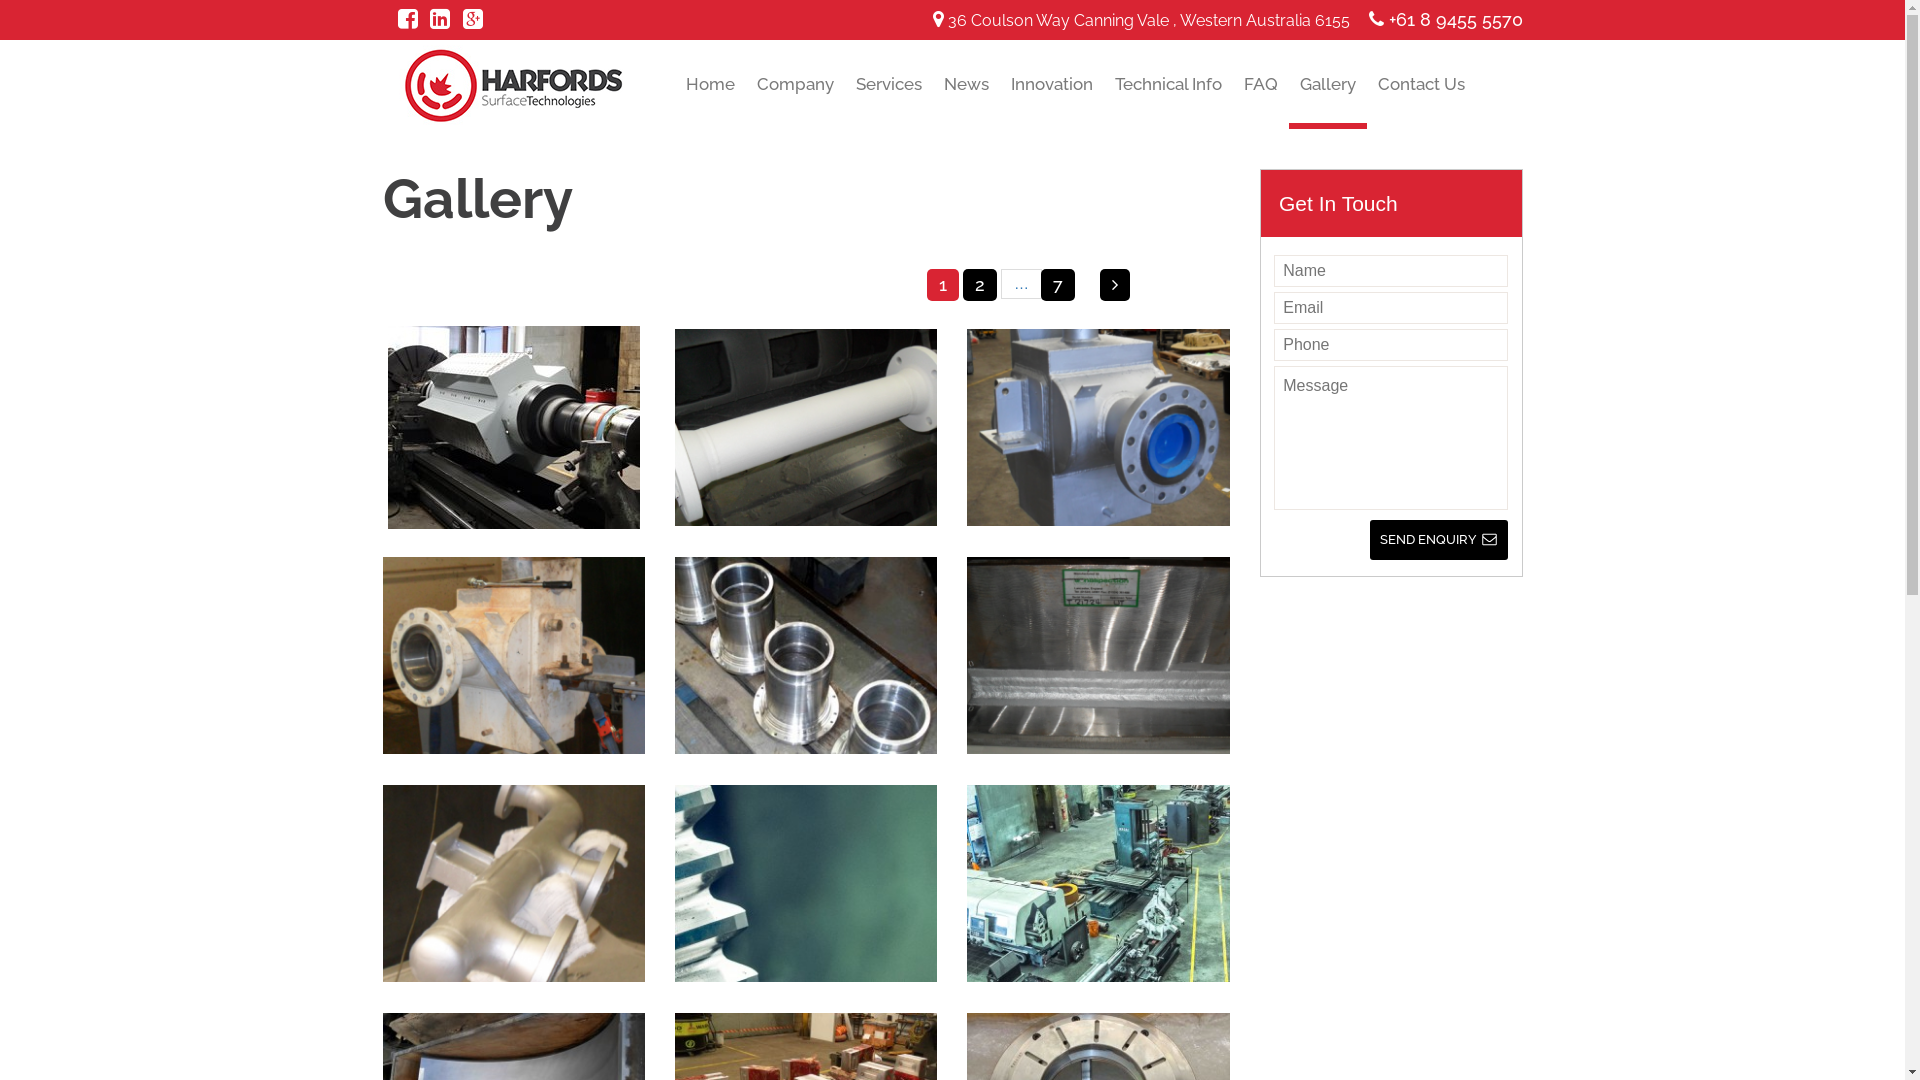  What do you see at coordinates (1261, 100) in the screenshot?
I see `FAQ` at bounding box center [1261, 100].